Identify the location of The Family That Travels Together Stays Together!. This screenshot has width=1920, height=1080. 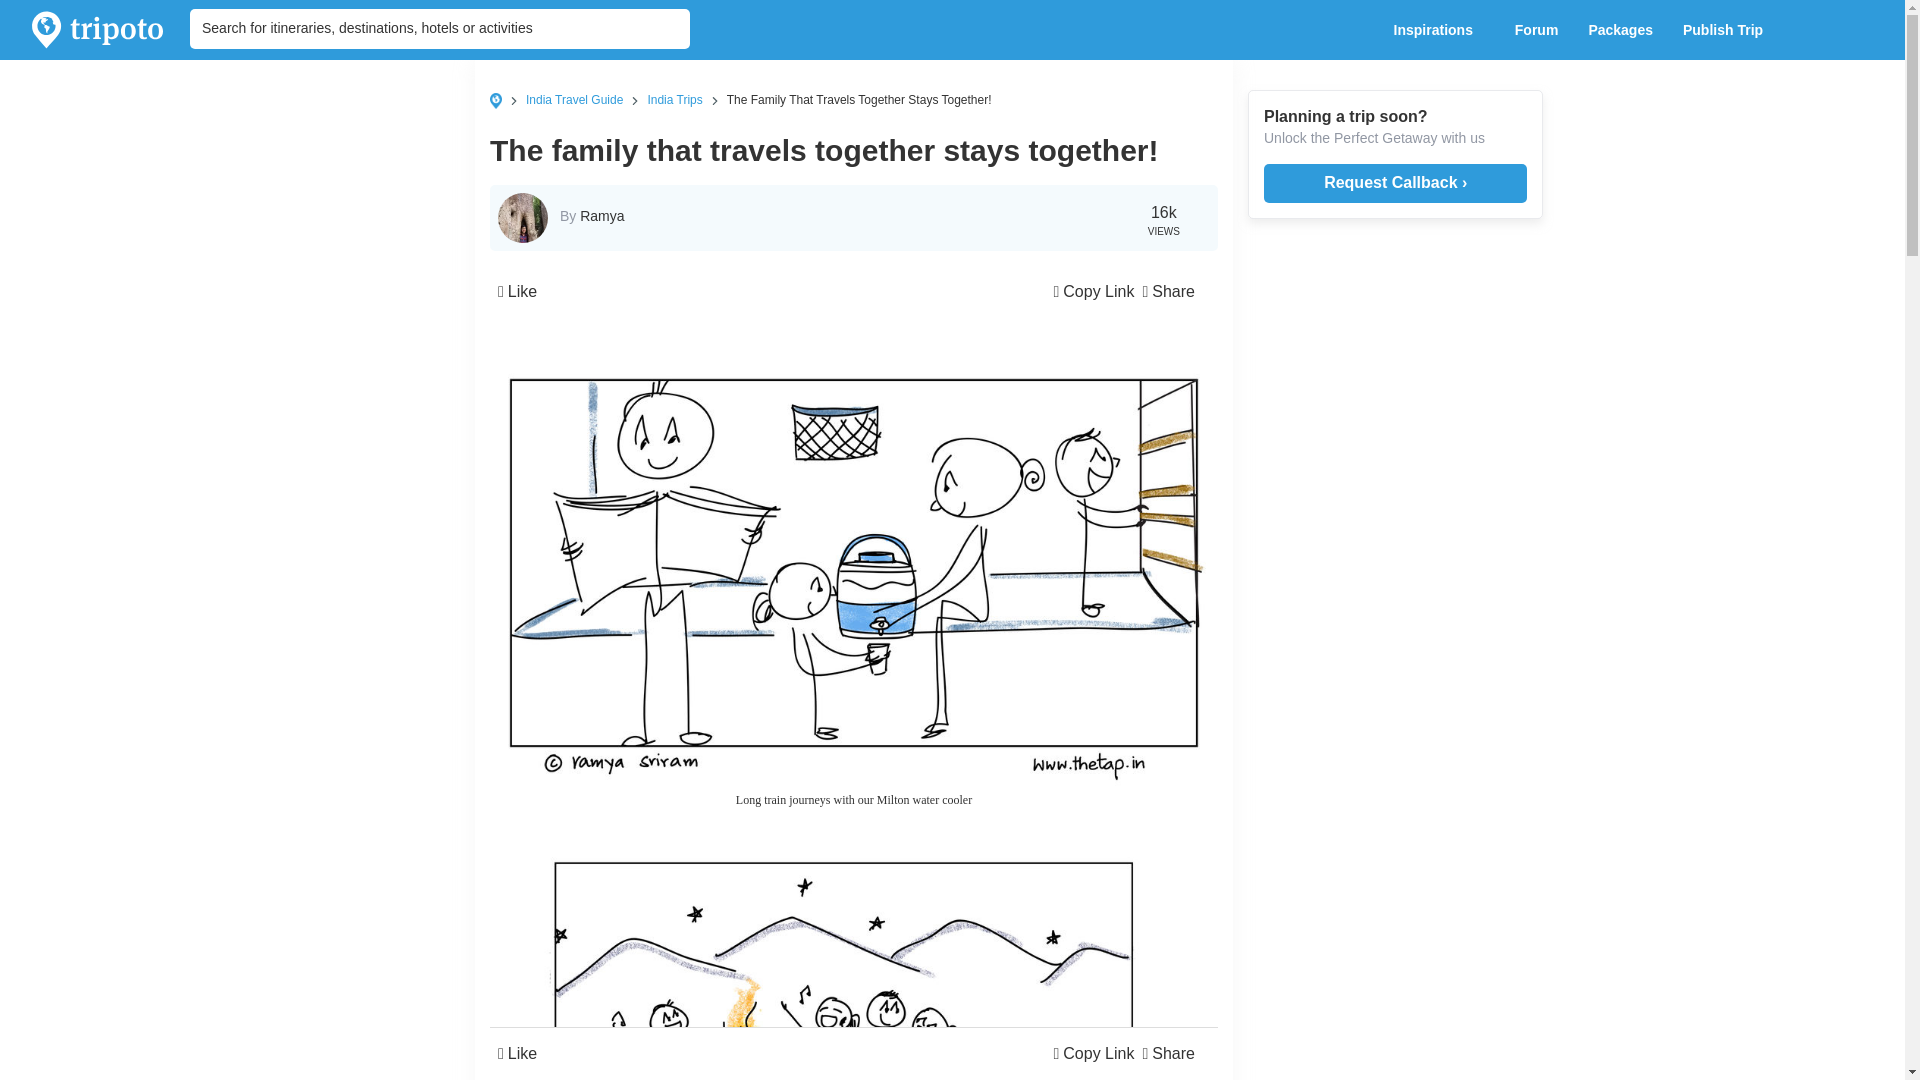
(860, 99).